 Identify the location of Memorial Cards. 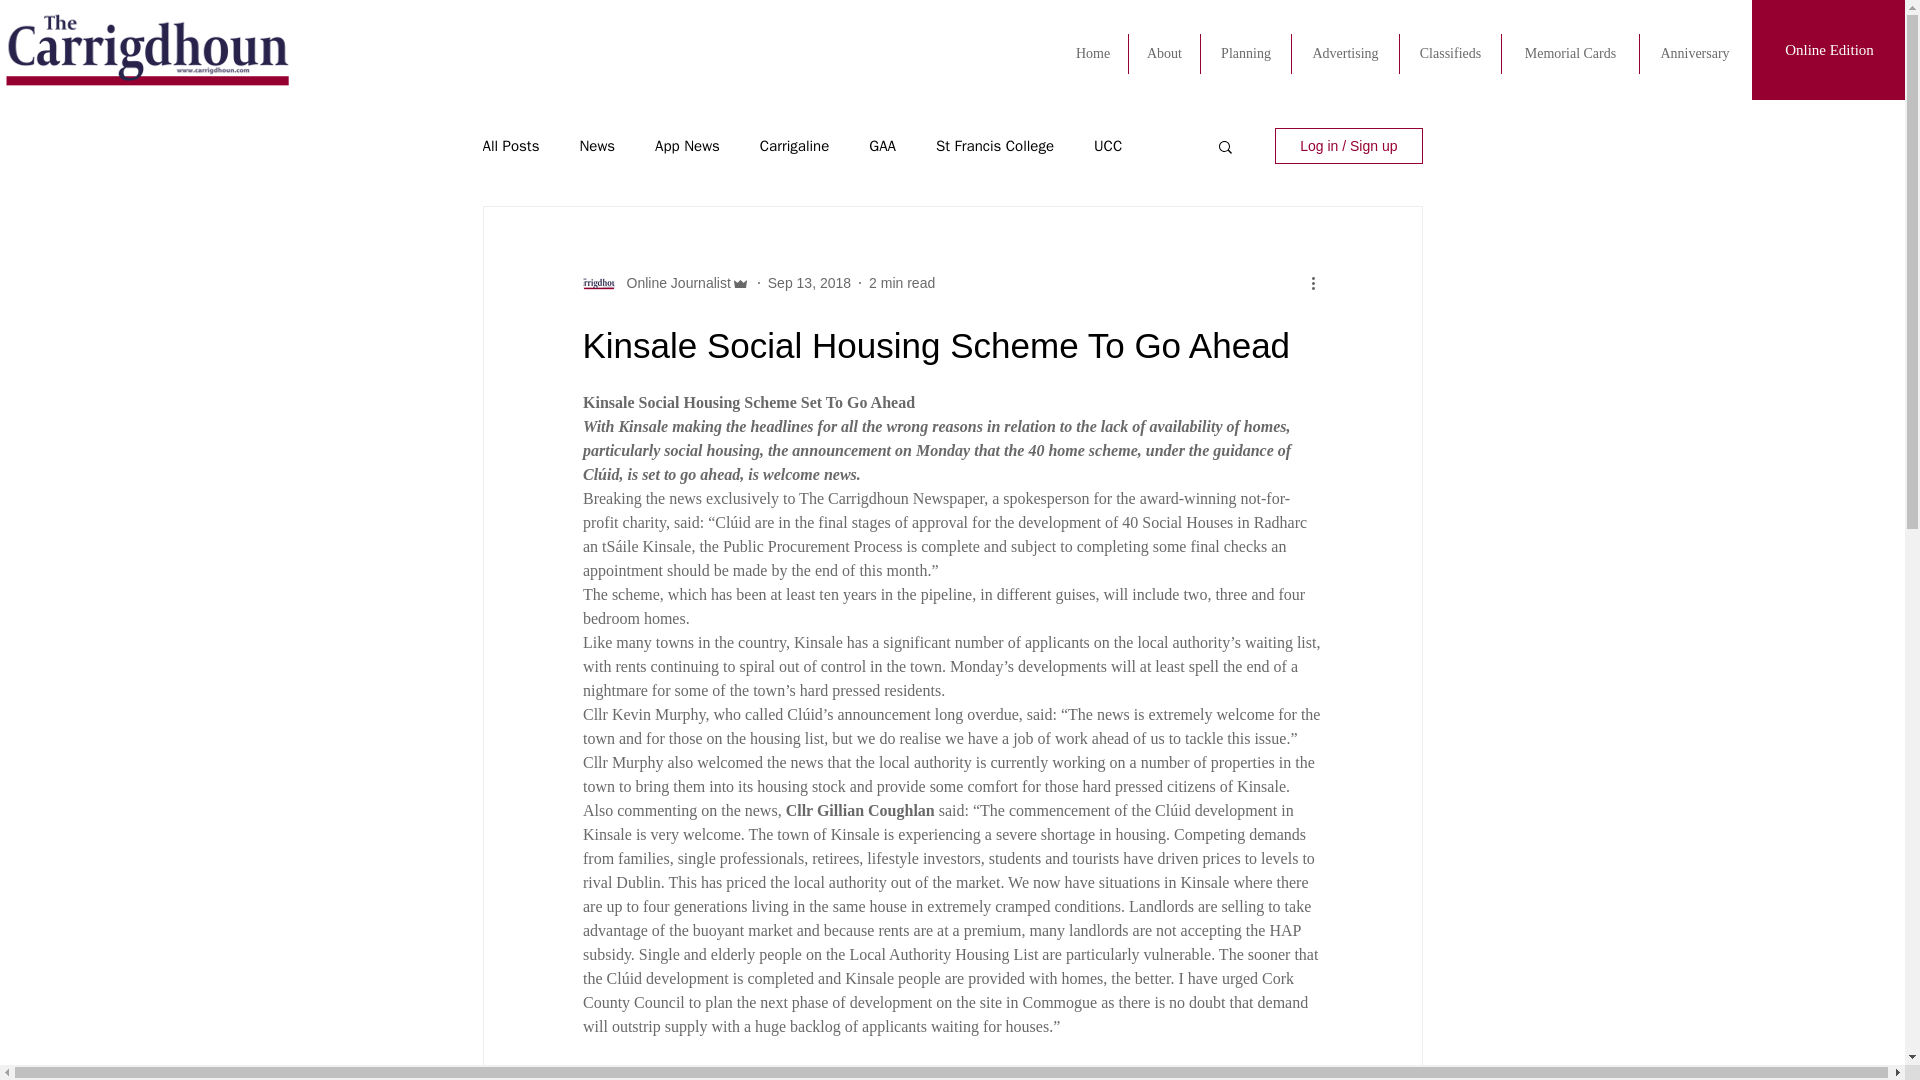
(1570, 54).